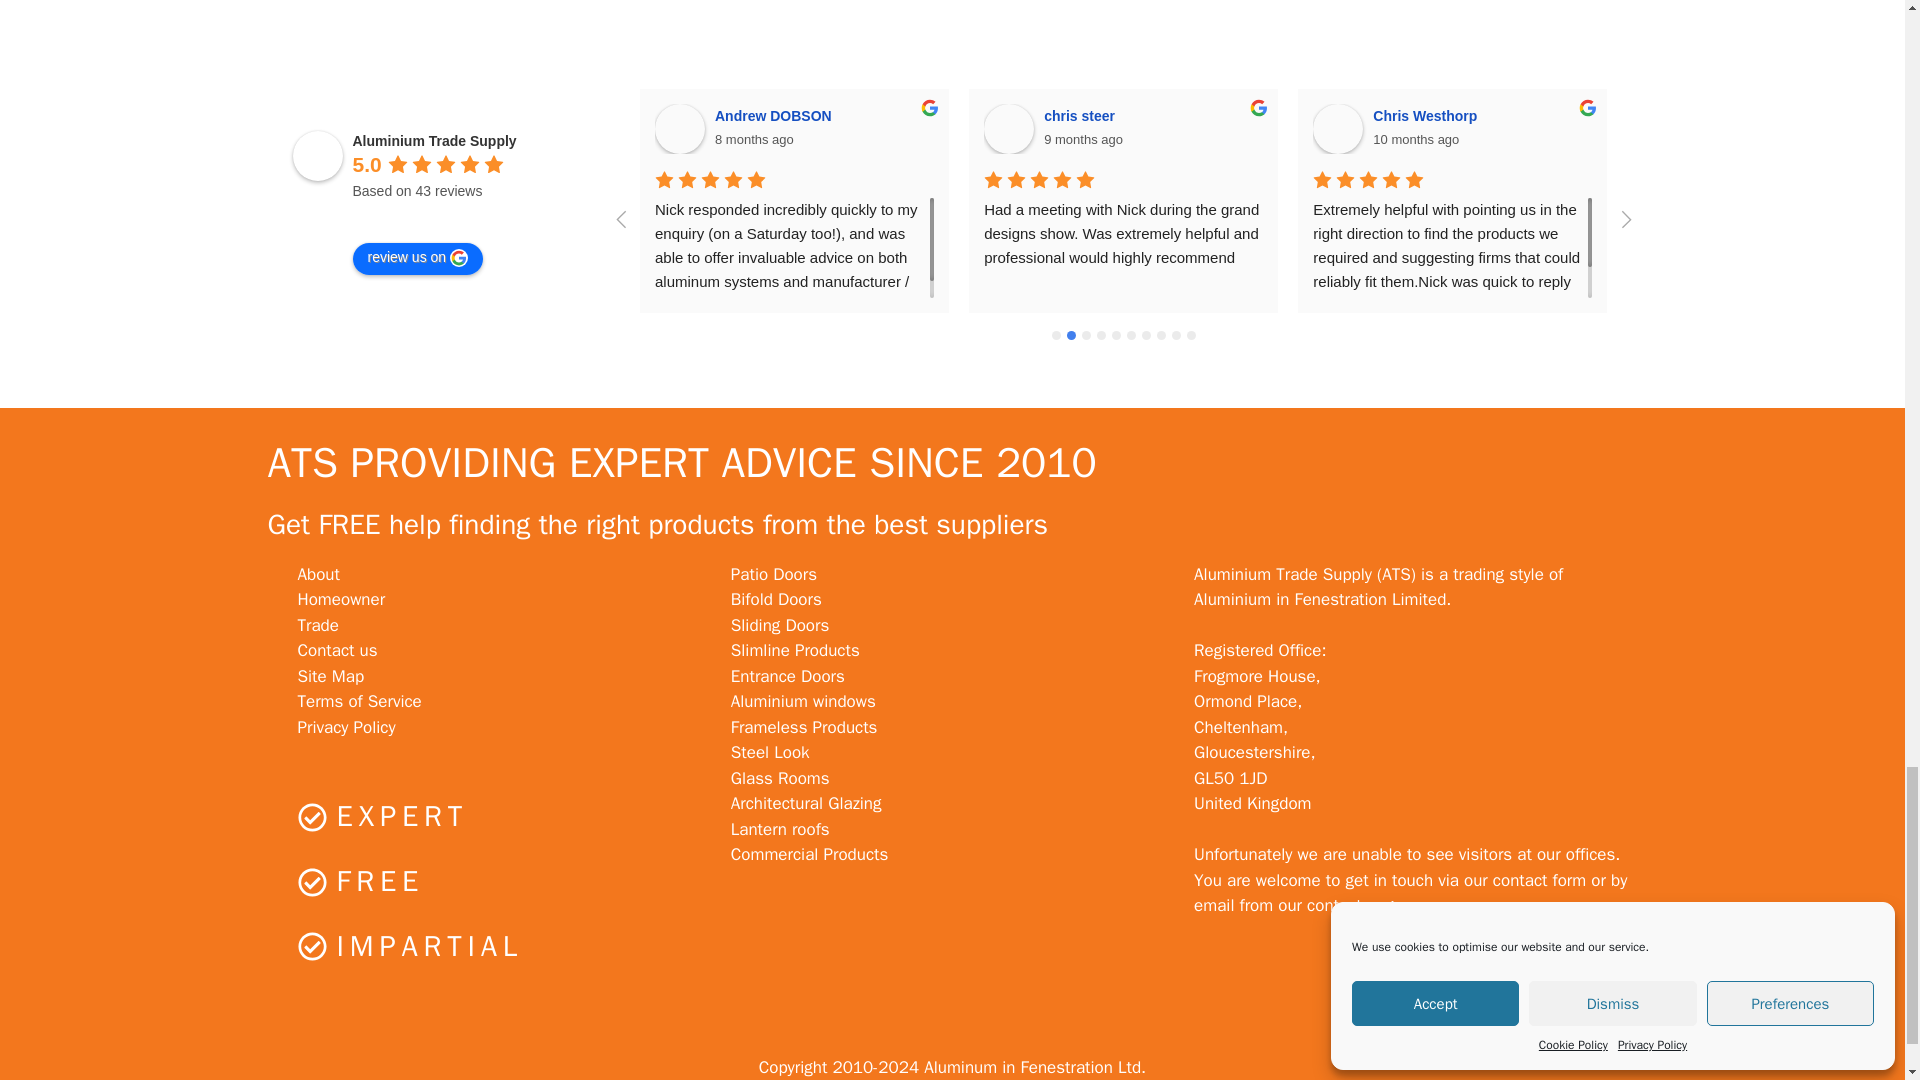  Describe the element at coordinates (1674, 10) in the screenshot. I see `chigwell` at that location.